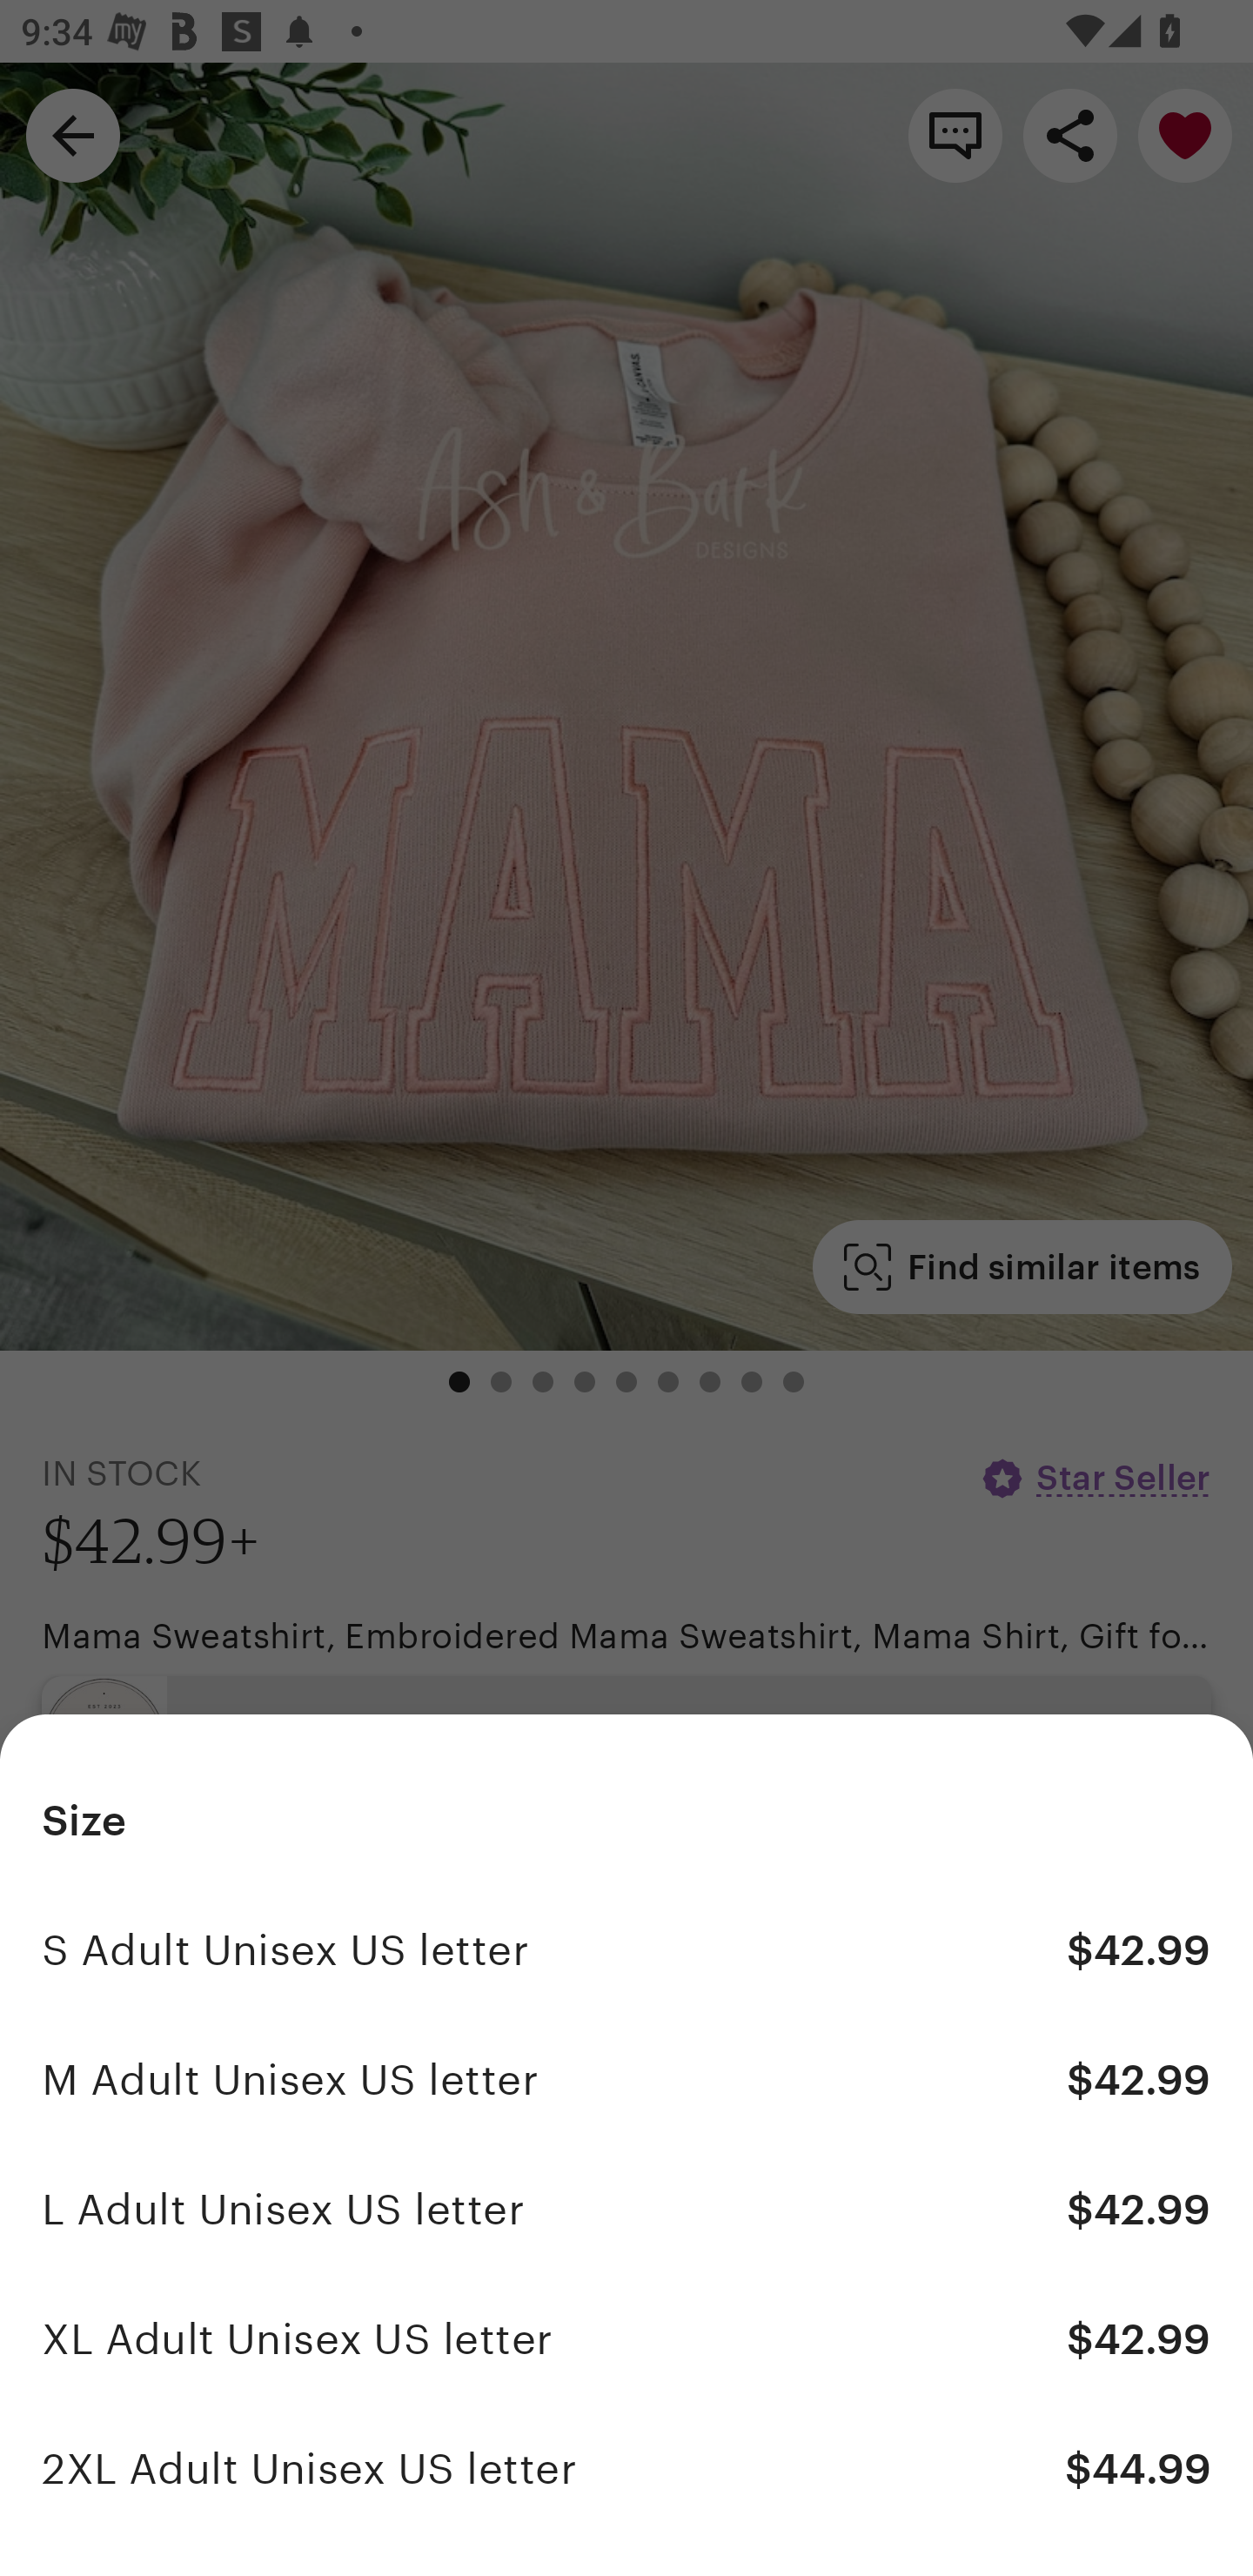 This screenshot has height=2576, width=1253. What do you see at coordinates (626, 2080) in the screenshot?
I see `M Adult Unisex US letter $42.99` at bounding box center [626, 2080].